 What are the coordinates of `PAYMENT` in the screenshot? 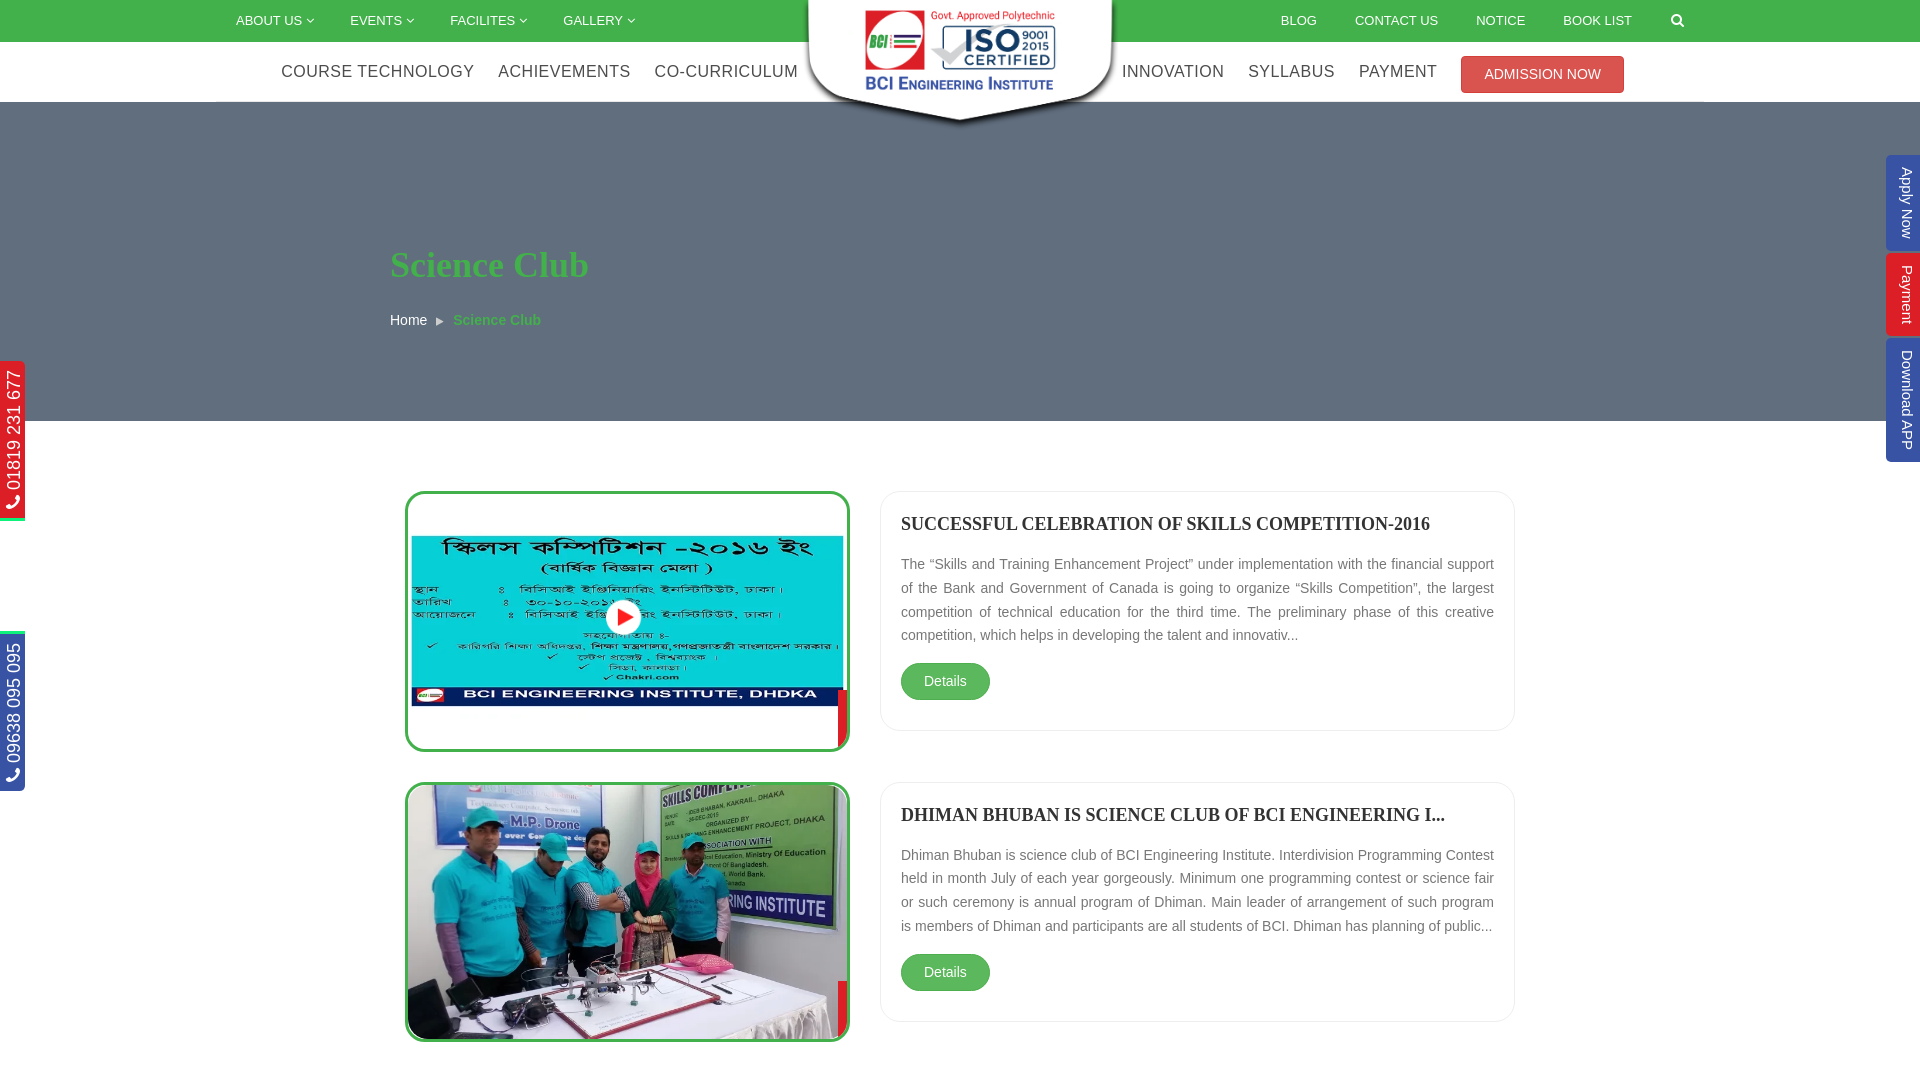 It's located at (1398, 74).